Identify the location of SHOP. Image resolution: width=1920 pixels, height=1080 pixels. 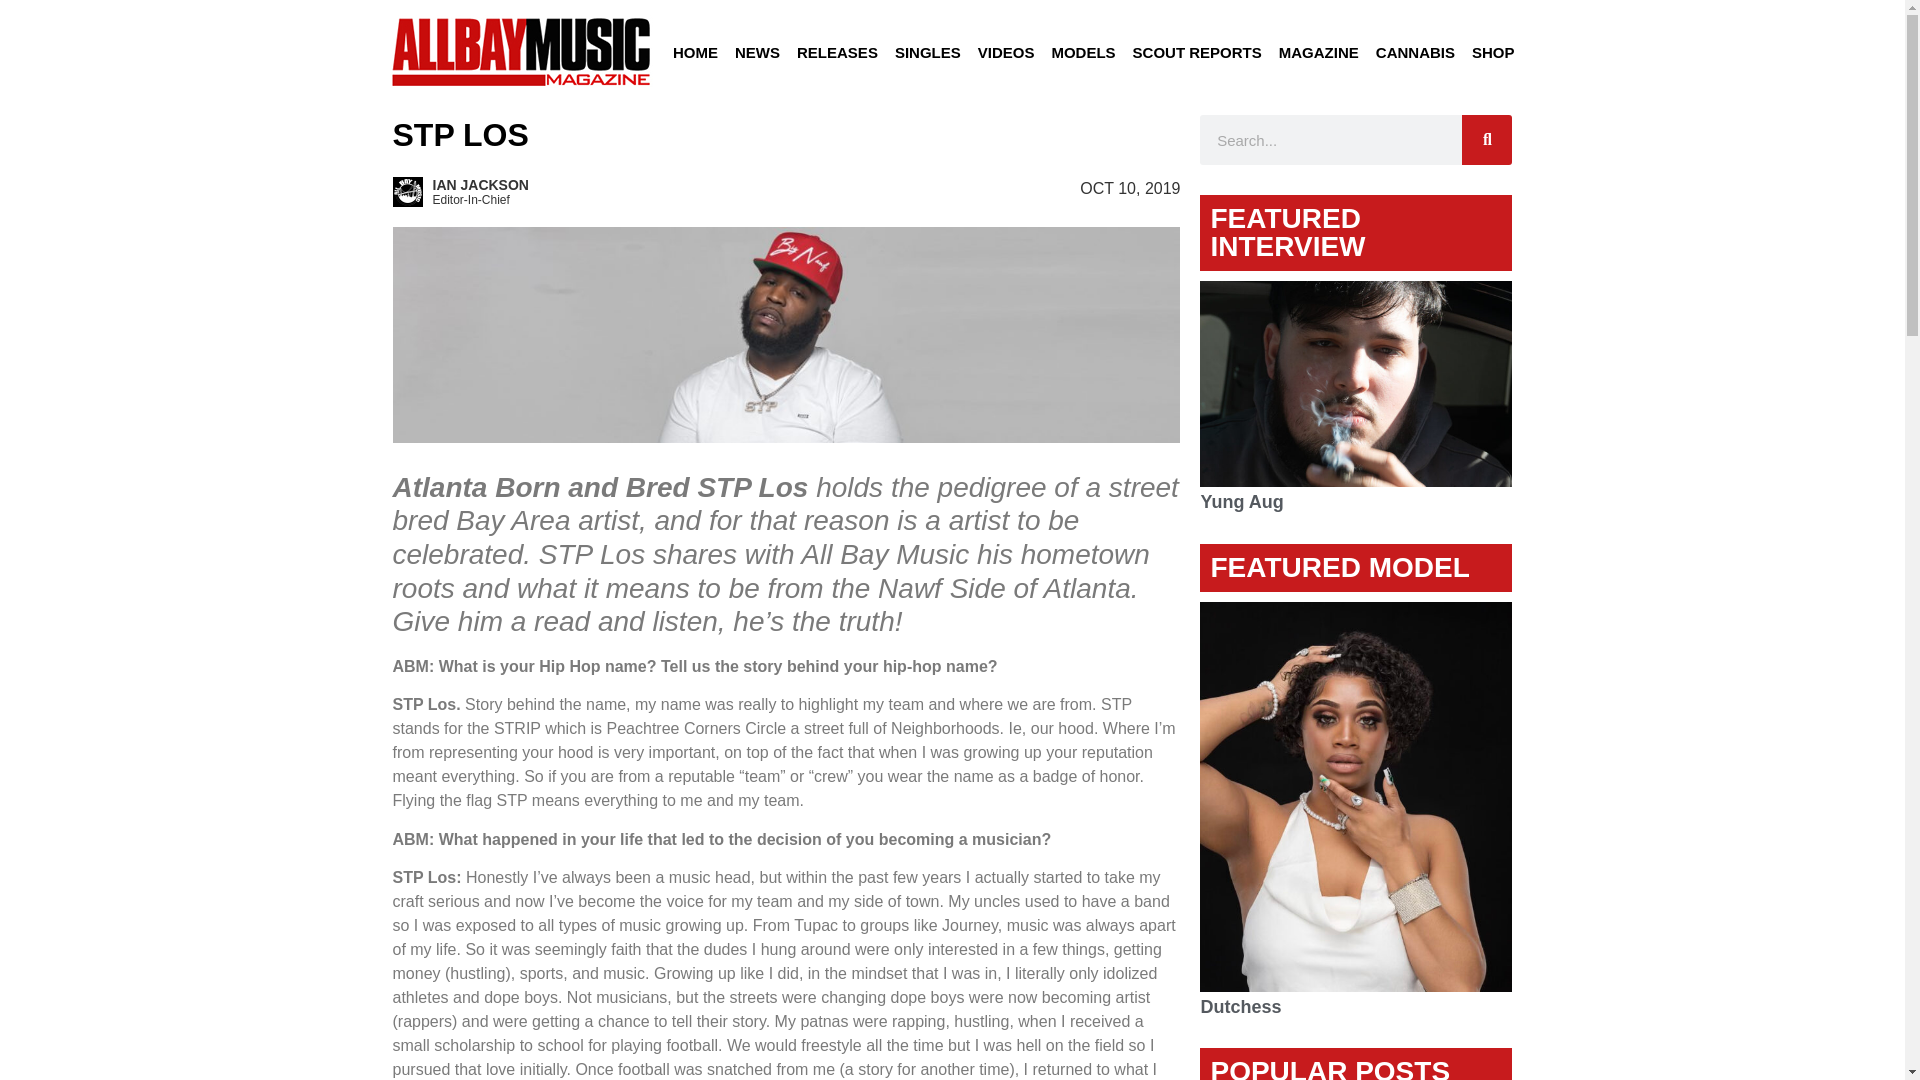
(1492, 52).